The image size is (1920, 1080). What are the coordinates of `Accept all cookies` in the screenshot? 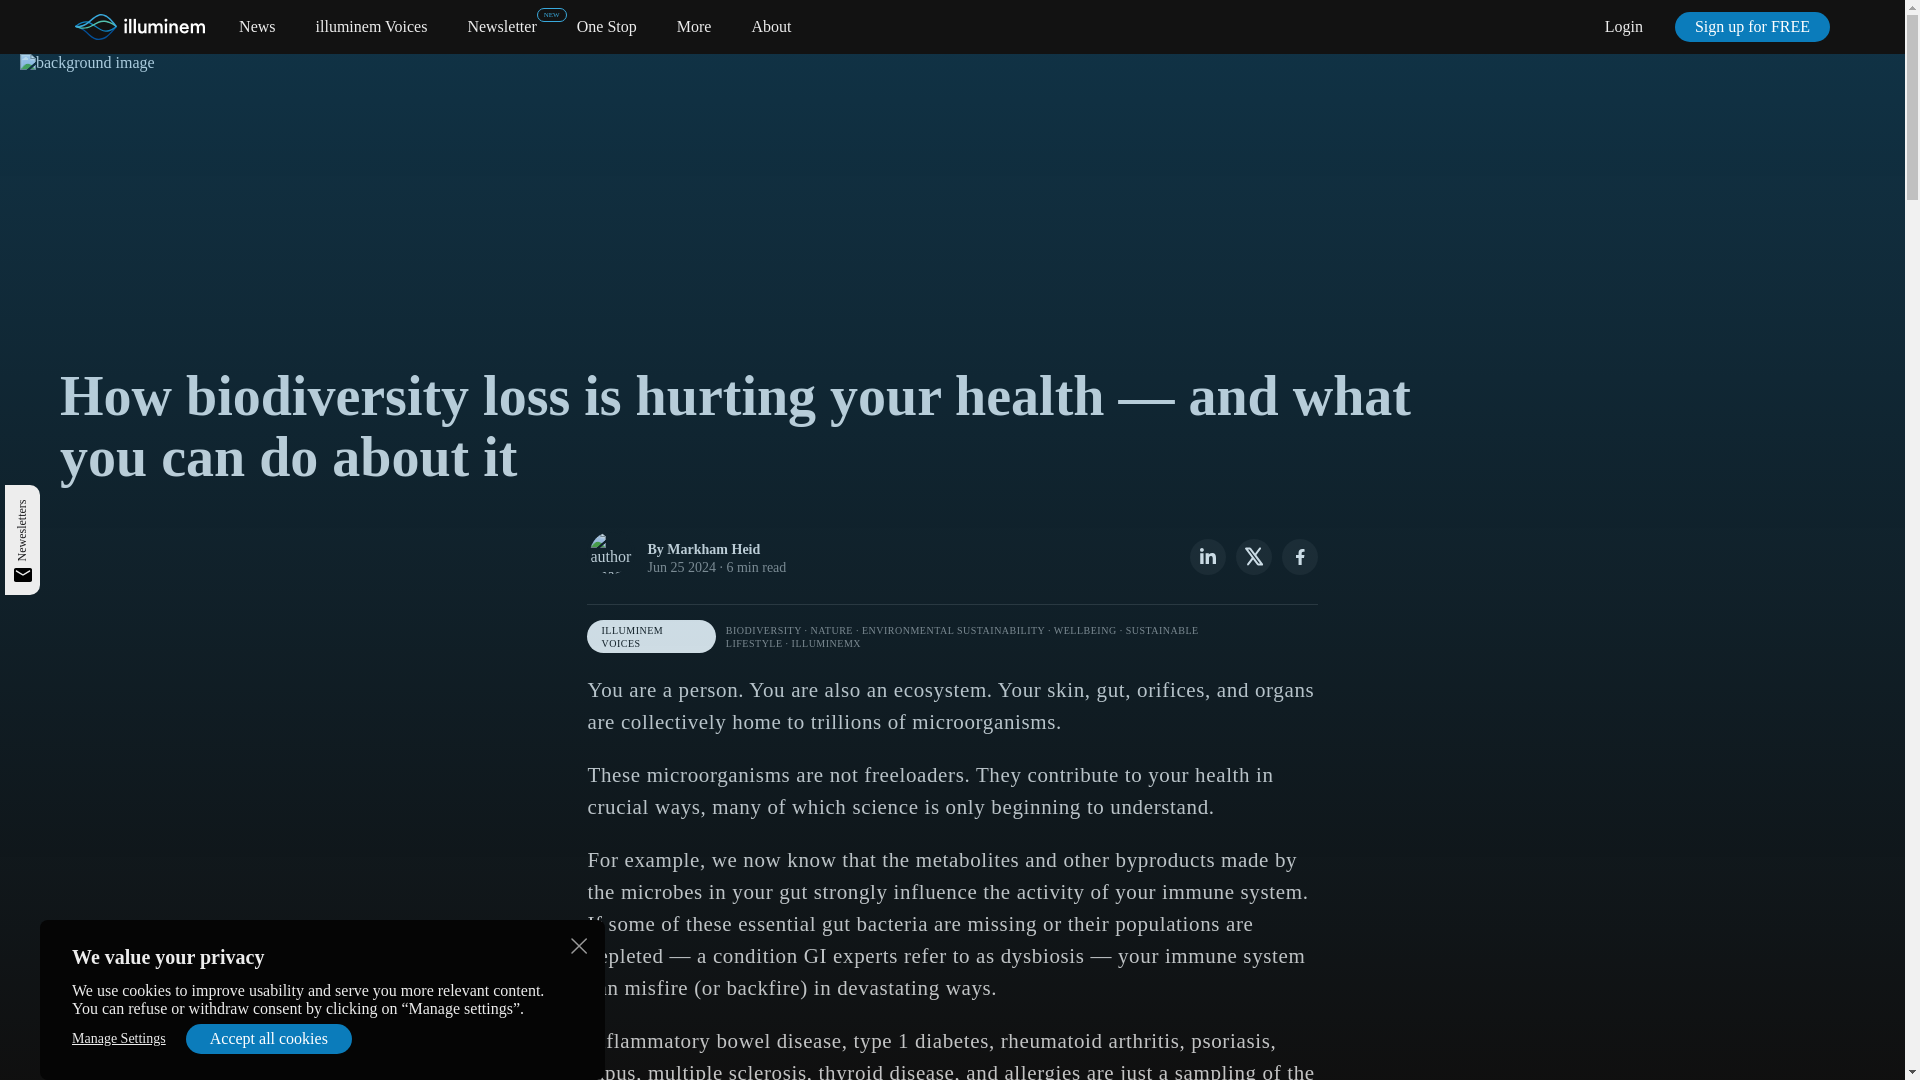 It's located at (268, 1038).